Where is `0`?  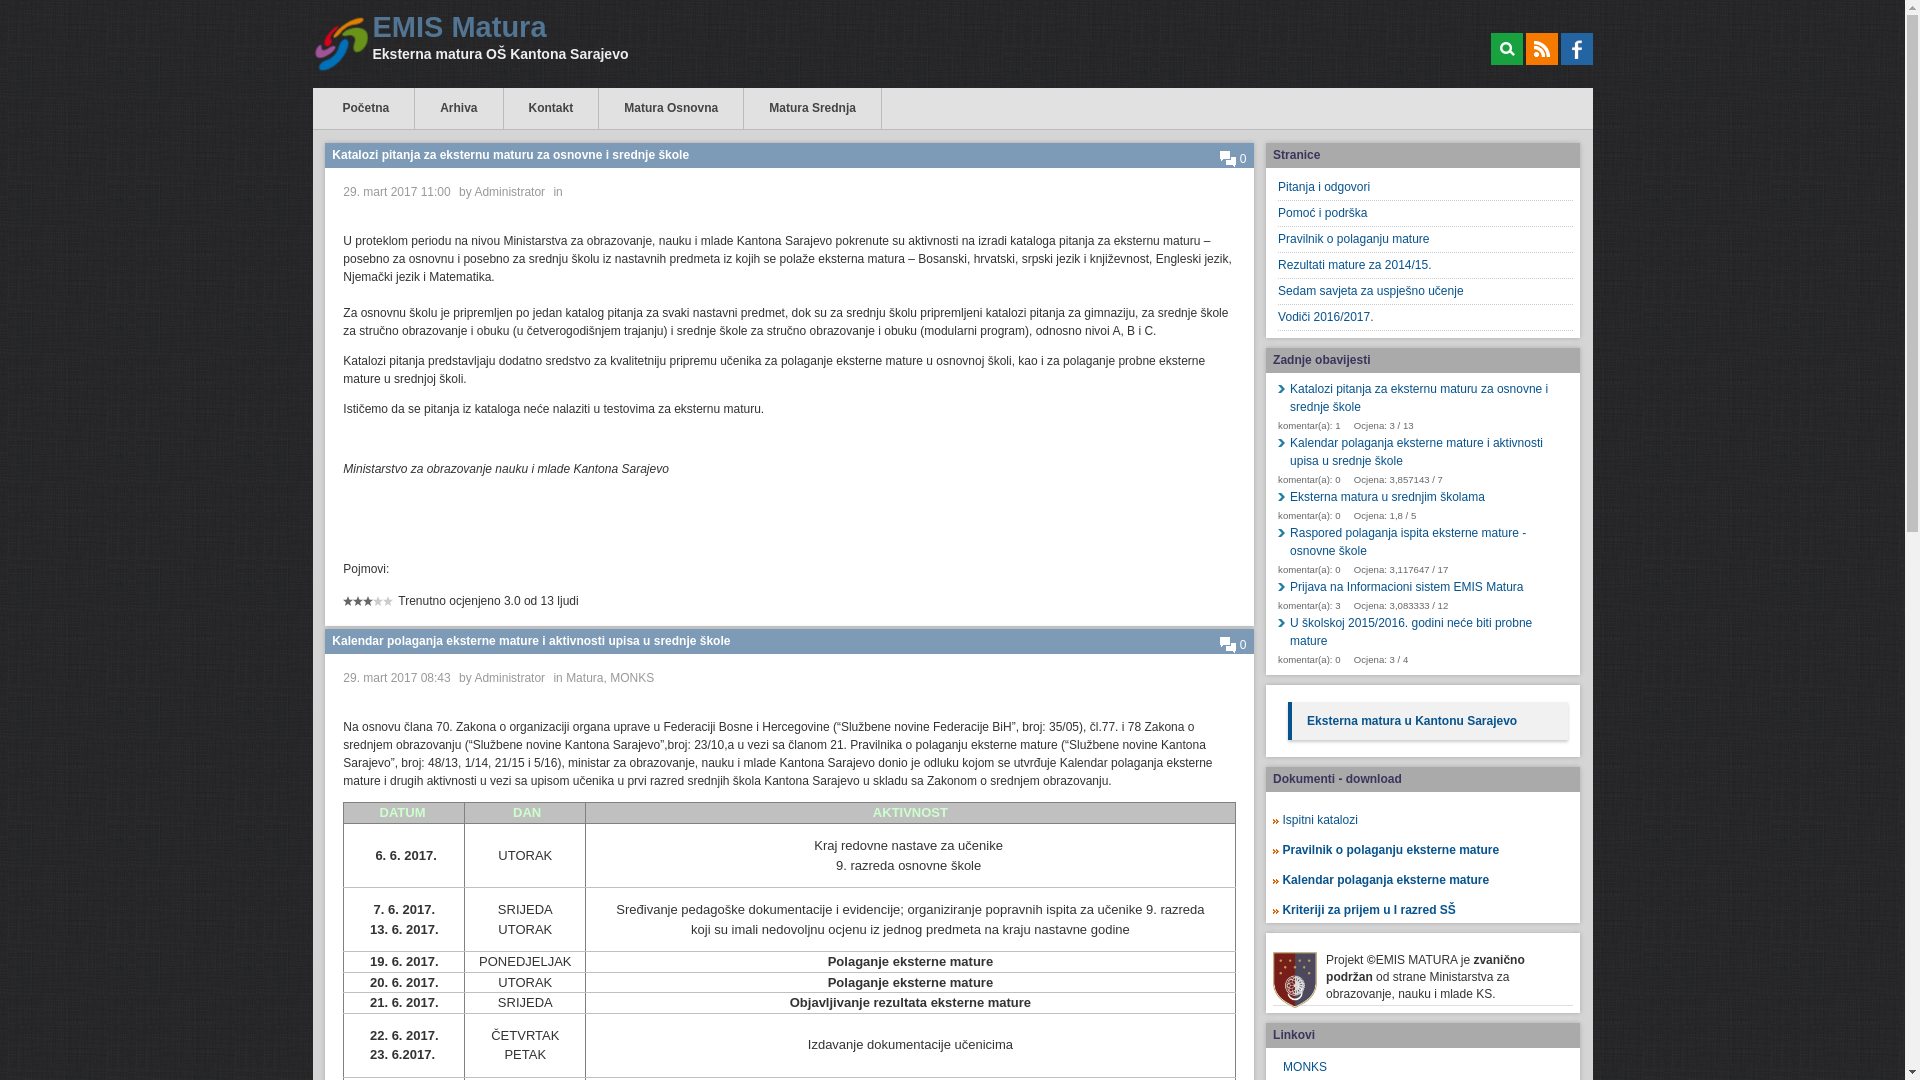
0 is located at coordinates (1234, 645).